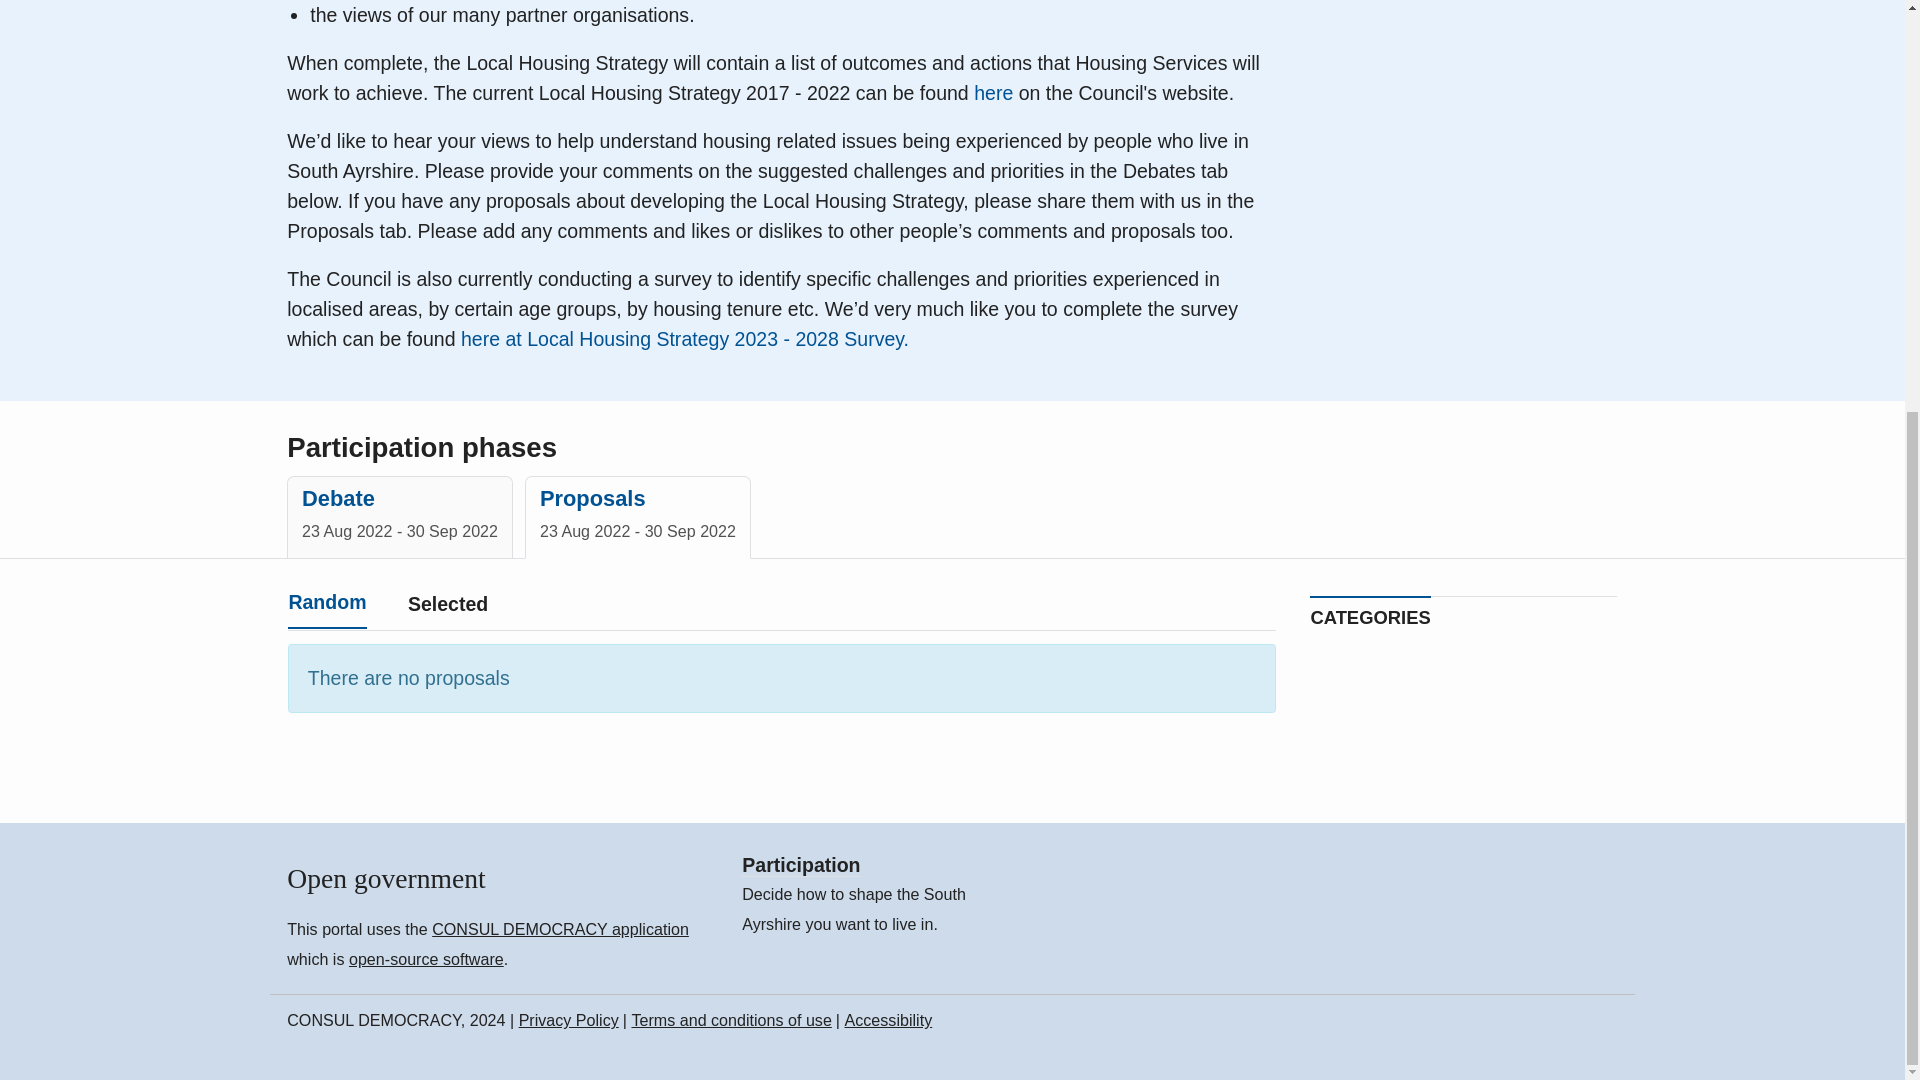 The image size is (1920, 1080). I want to click on here at Local Housing Strategy 2023 - 2028 Survey., so click(684, 338).